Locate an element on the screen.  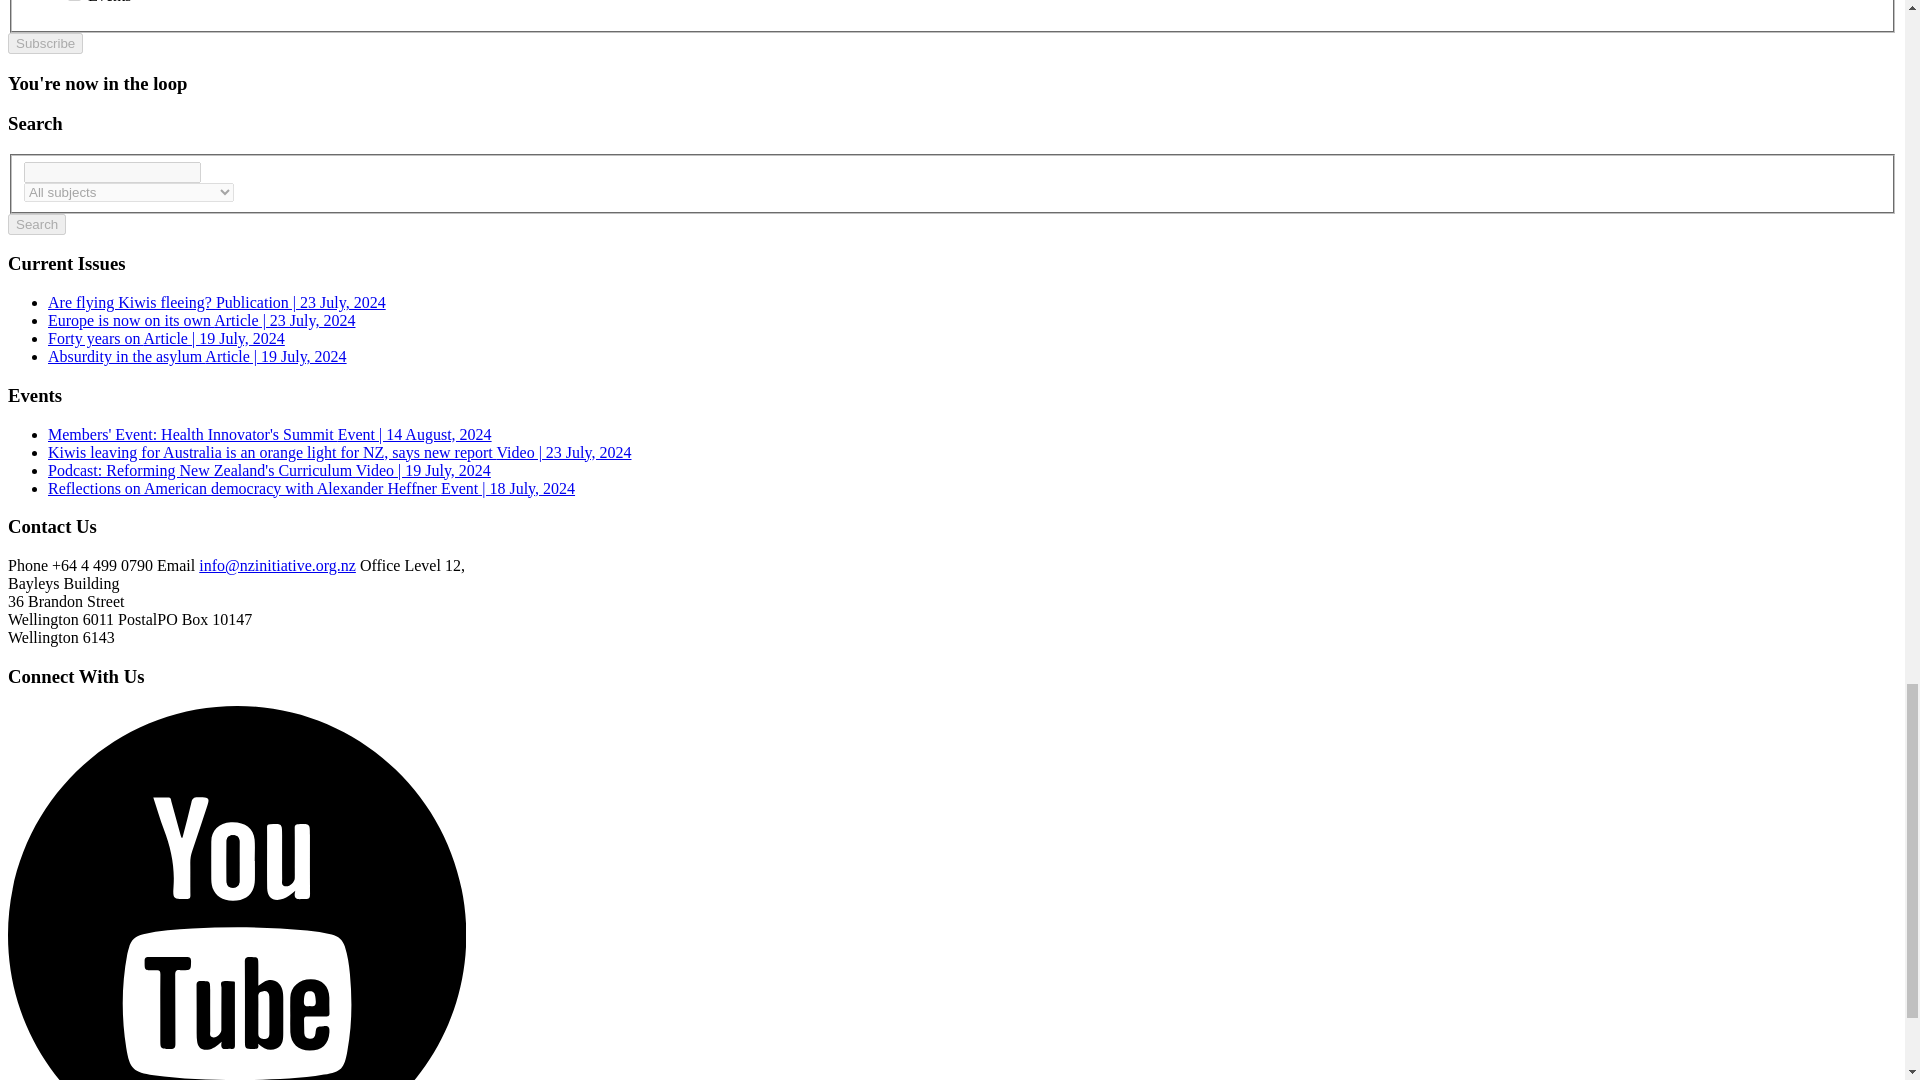
Are flying Kiwis fleeing? is located at coordinates (216, 302).